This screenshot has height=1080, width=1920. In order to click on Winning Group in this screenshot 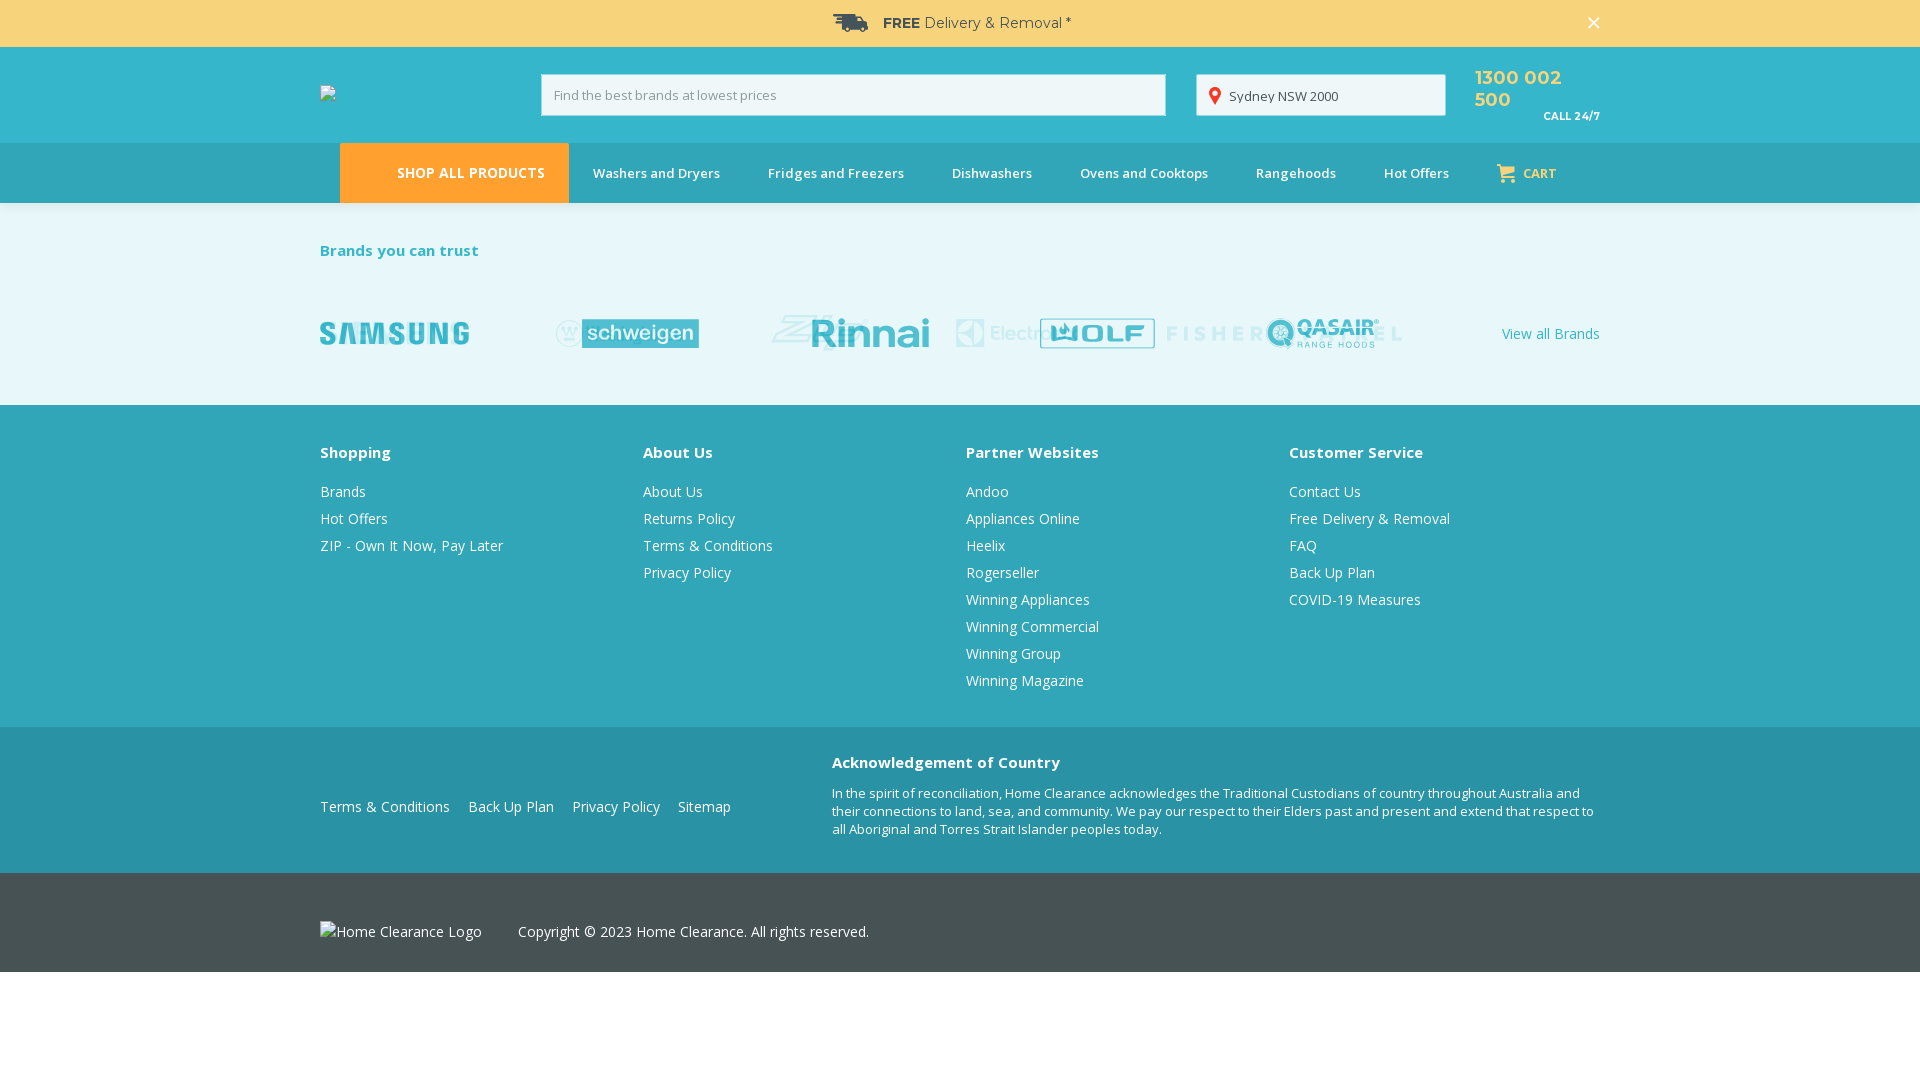, I will do `click(1014, 654)`.